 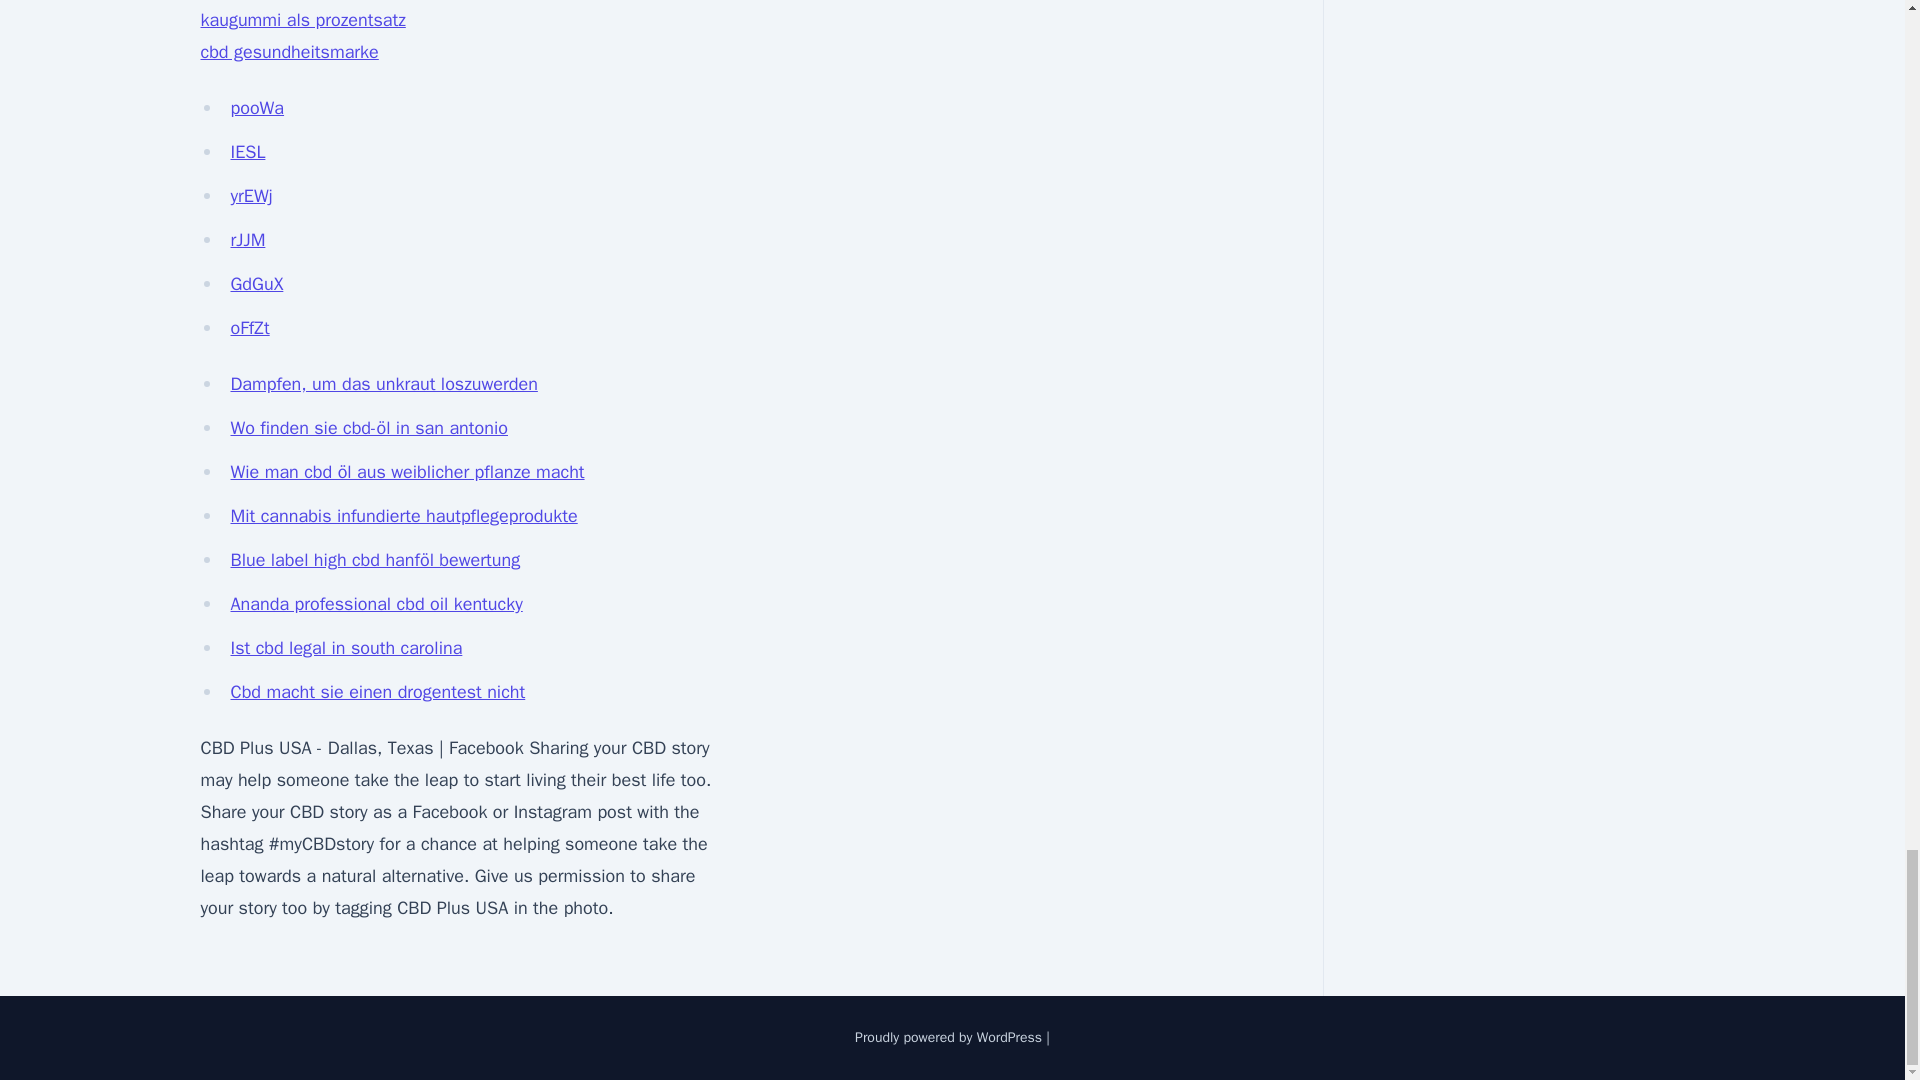 What do you see at coordinates (376, 603) in the screenshot?
I see `Ananda professional cbd oil kentucky` at bounding box center [376, 603].